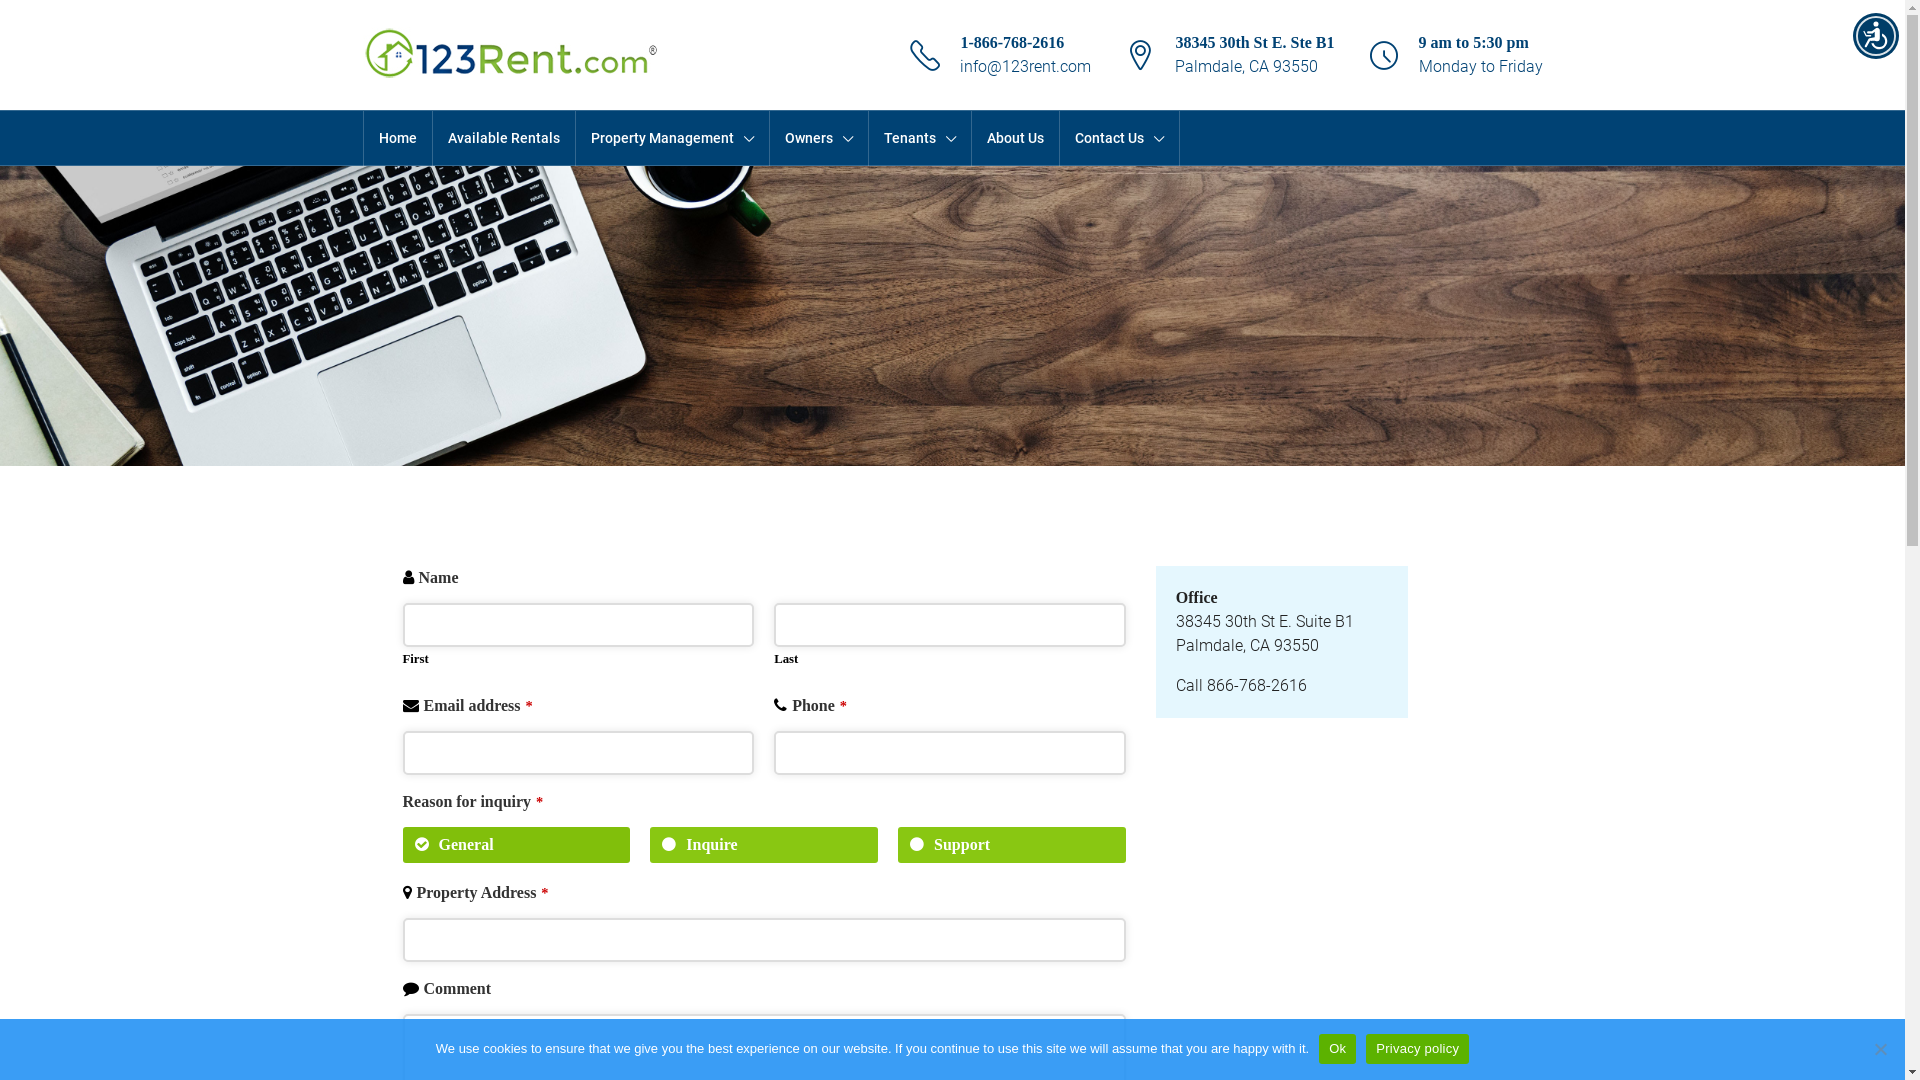 The height and width of the screenshot is (1080, 1920). Describe the element at coordinates (1016, 138) in the screenshot. I see `About Us` at that location.